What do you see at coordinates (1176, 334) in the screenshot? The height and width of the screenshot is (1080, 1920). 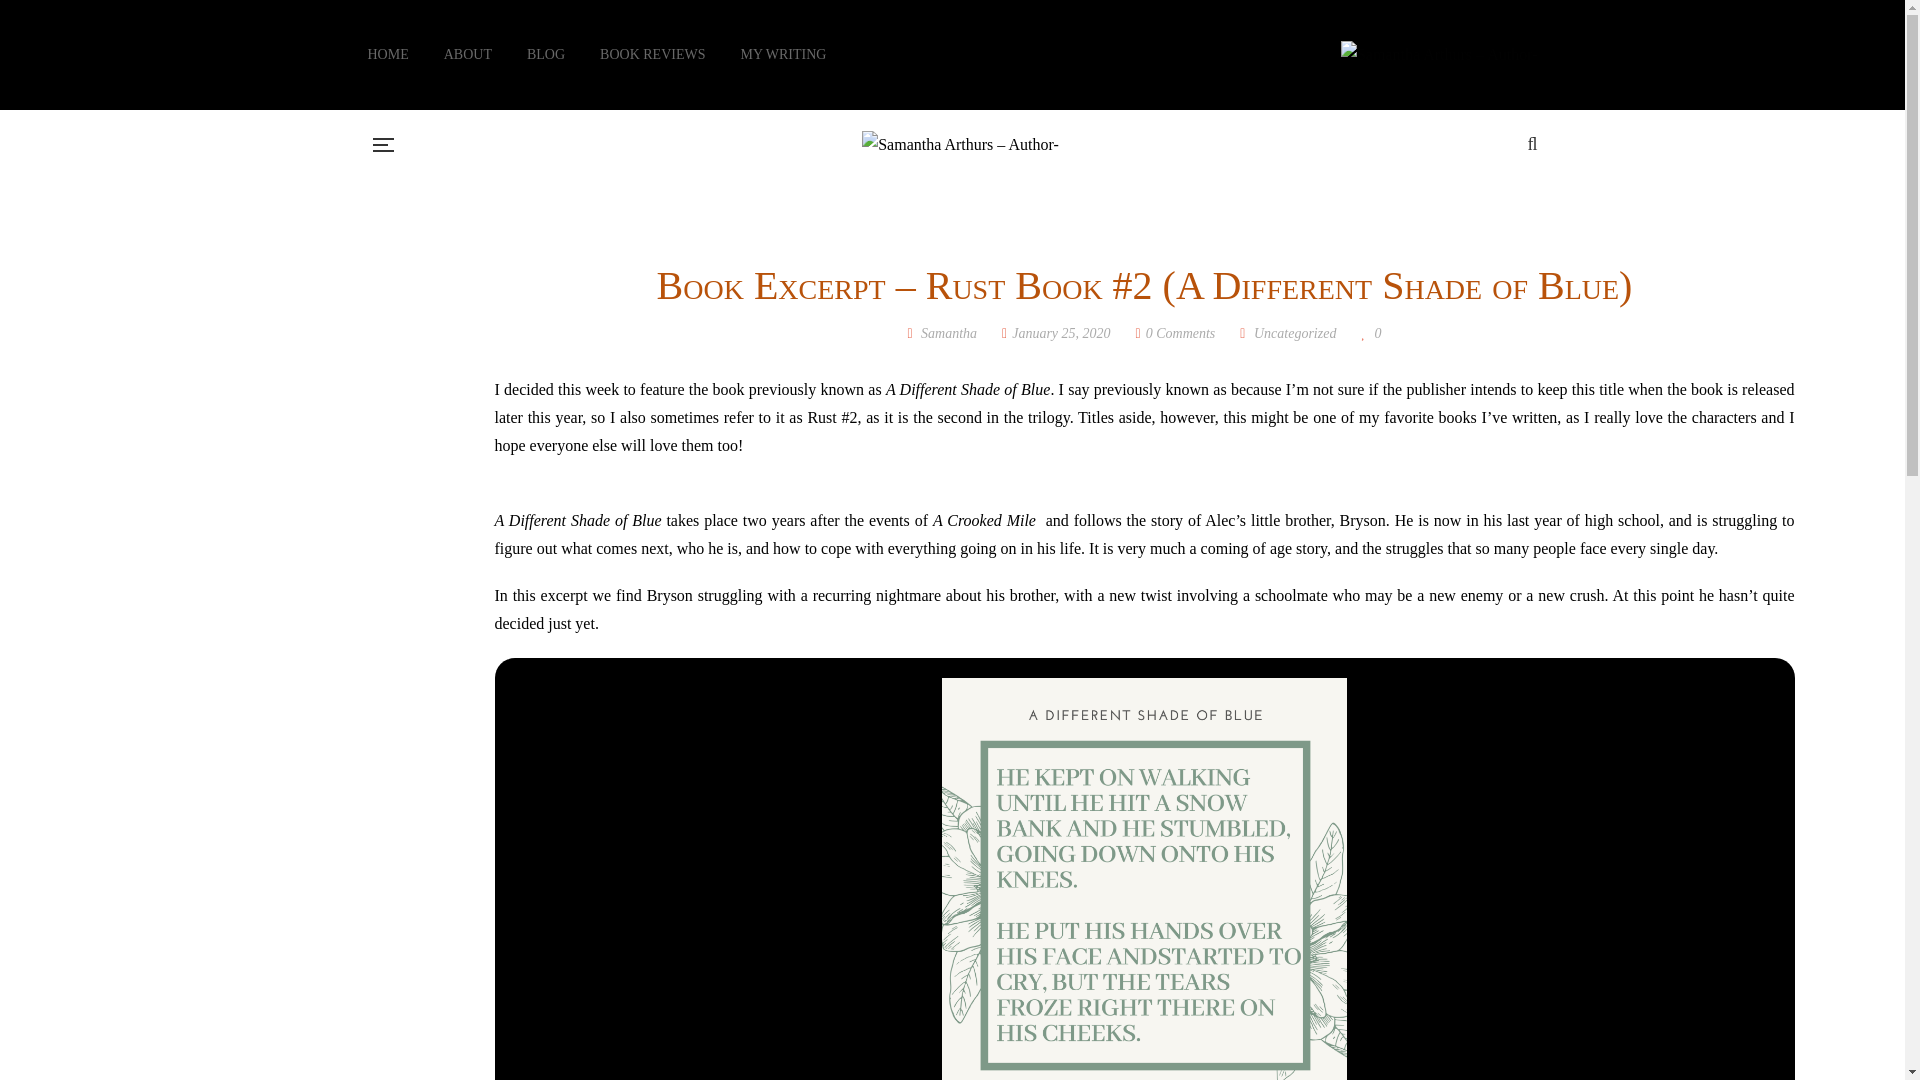 I see `0 Comments` at bounding box center [1176, 334].